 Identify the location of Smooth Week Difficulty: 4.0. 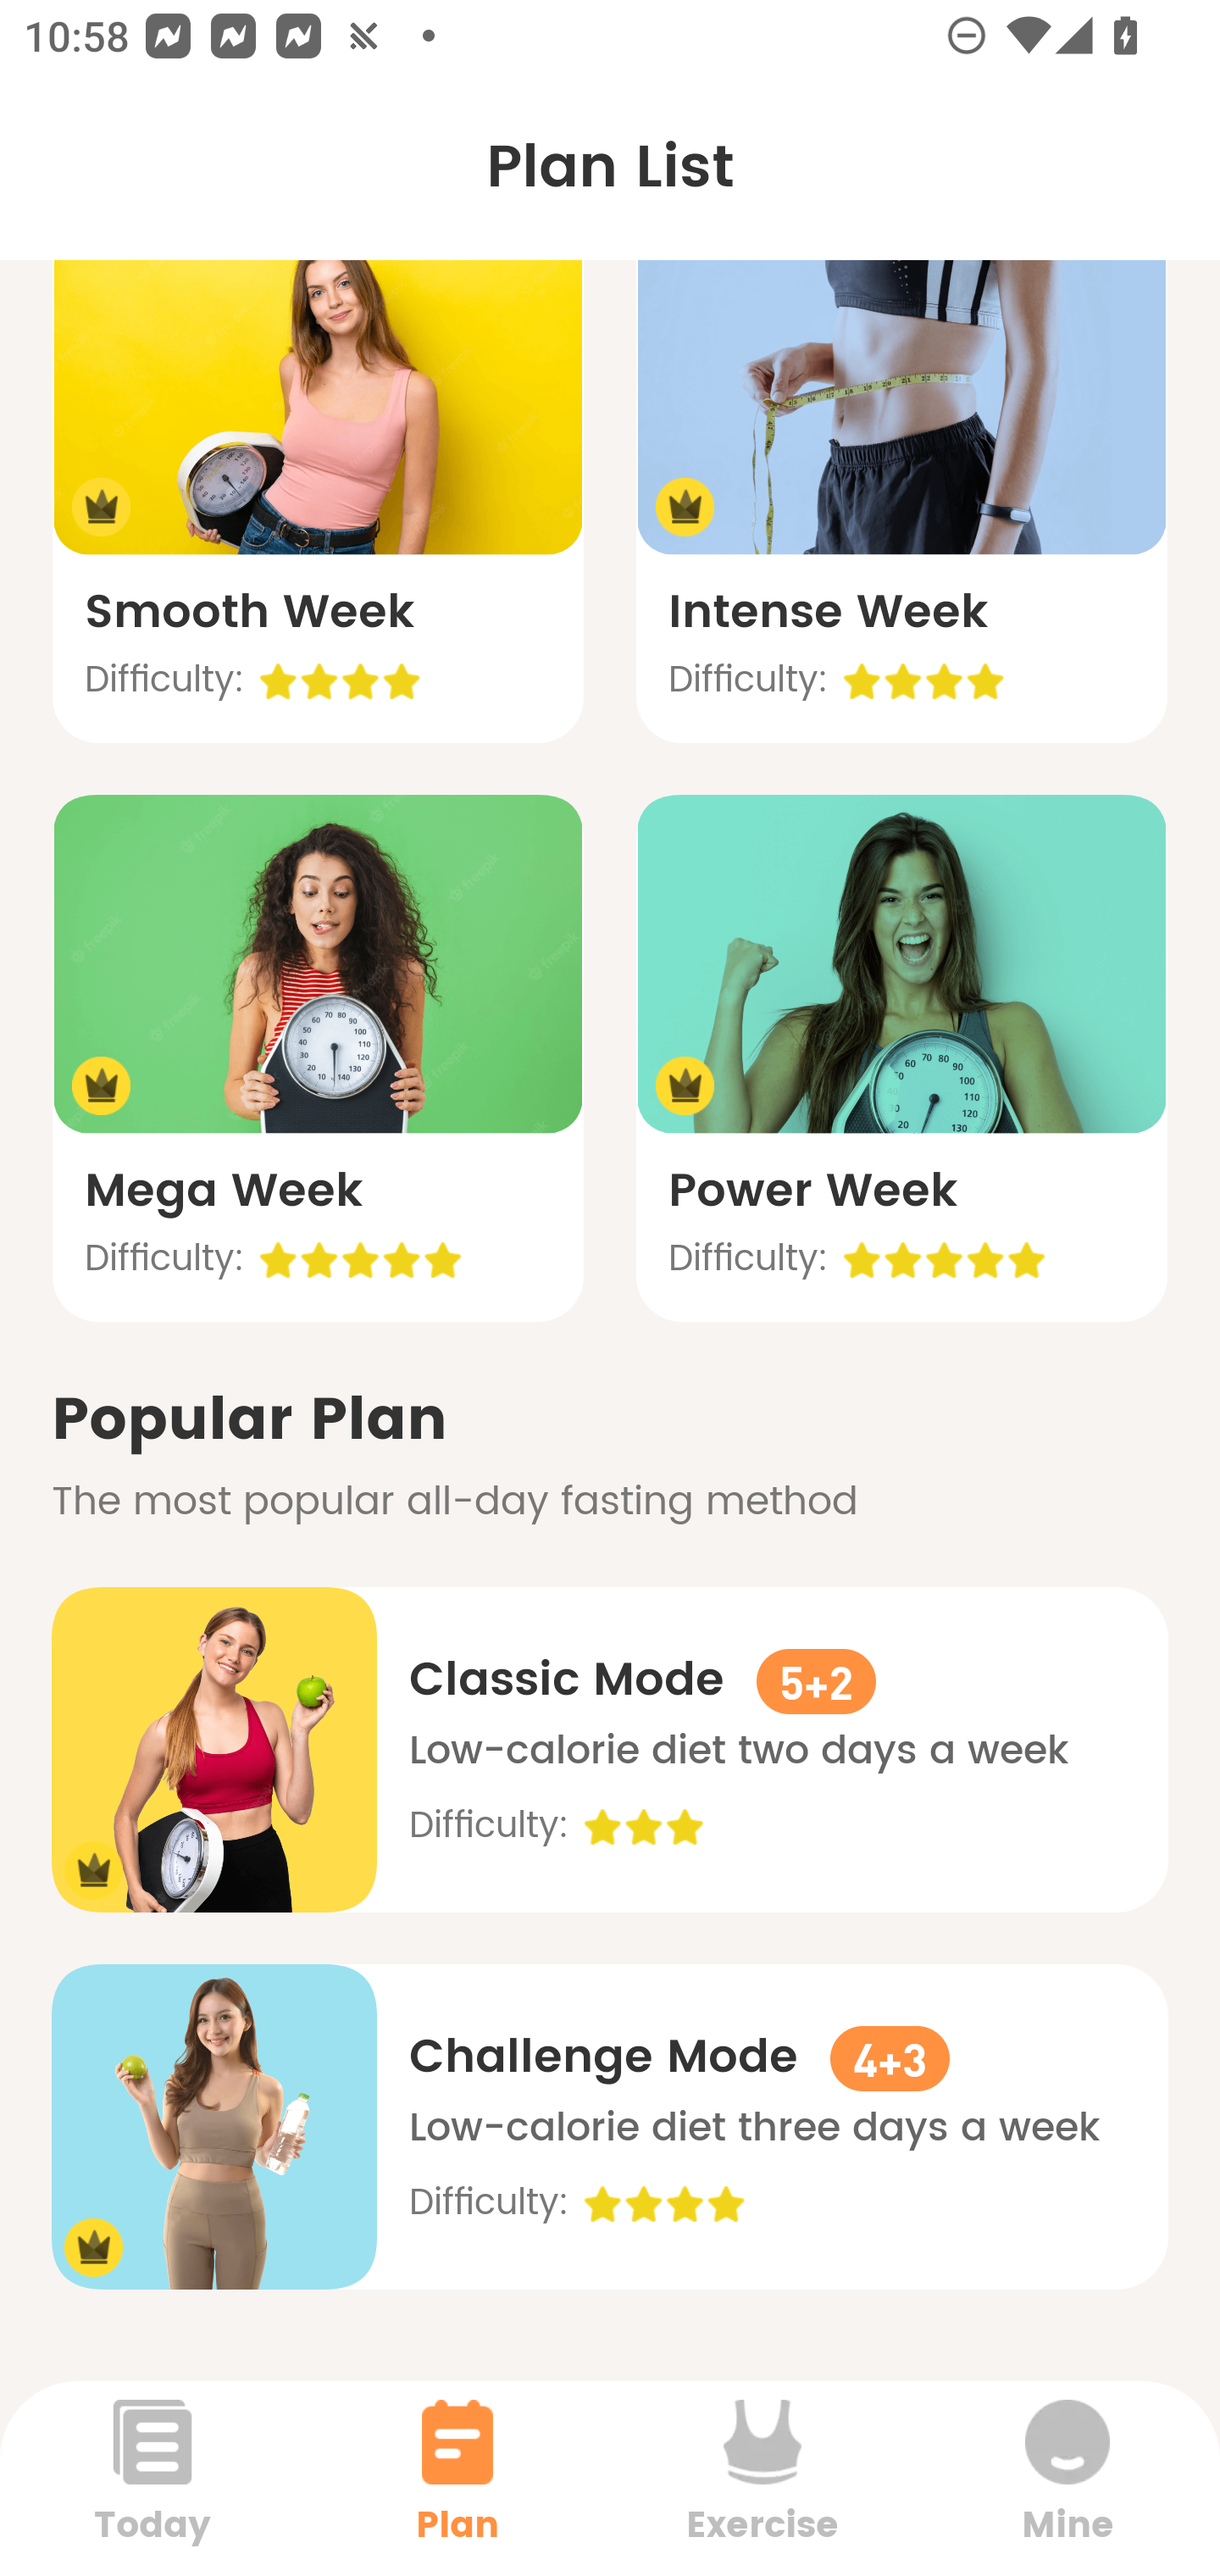
(317, 479).